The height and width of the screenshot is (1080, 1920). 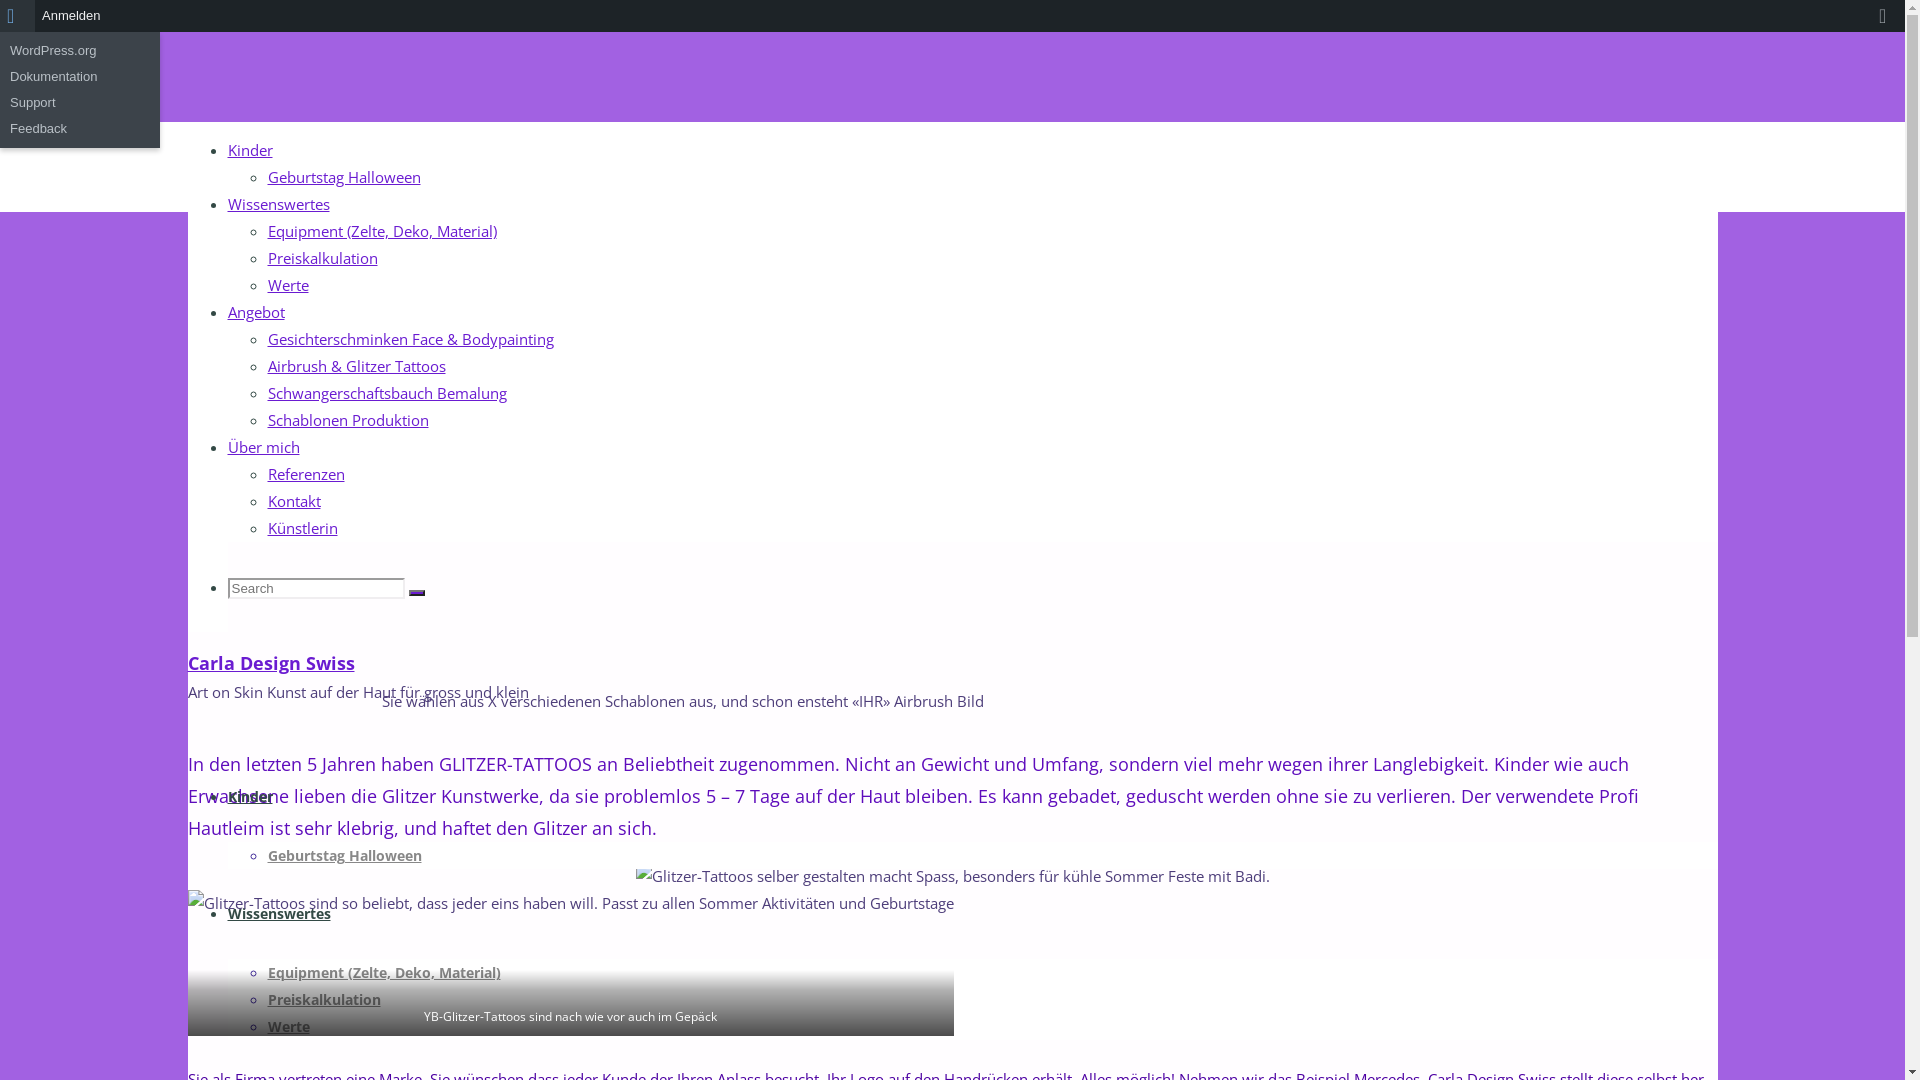 What do you see at coordinates (323, 258) in the screenshot?
I see `Preiskalkulation` at bounding box center [323, 258].